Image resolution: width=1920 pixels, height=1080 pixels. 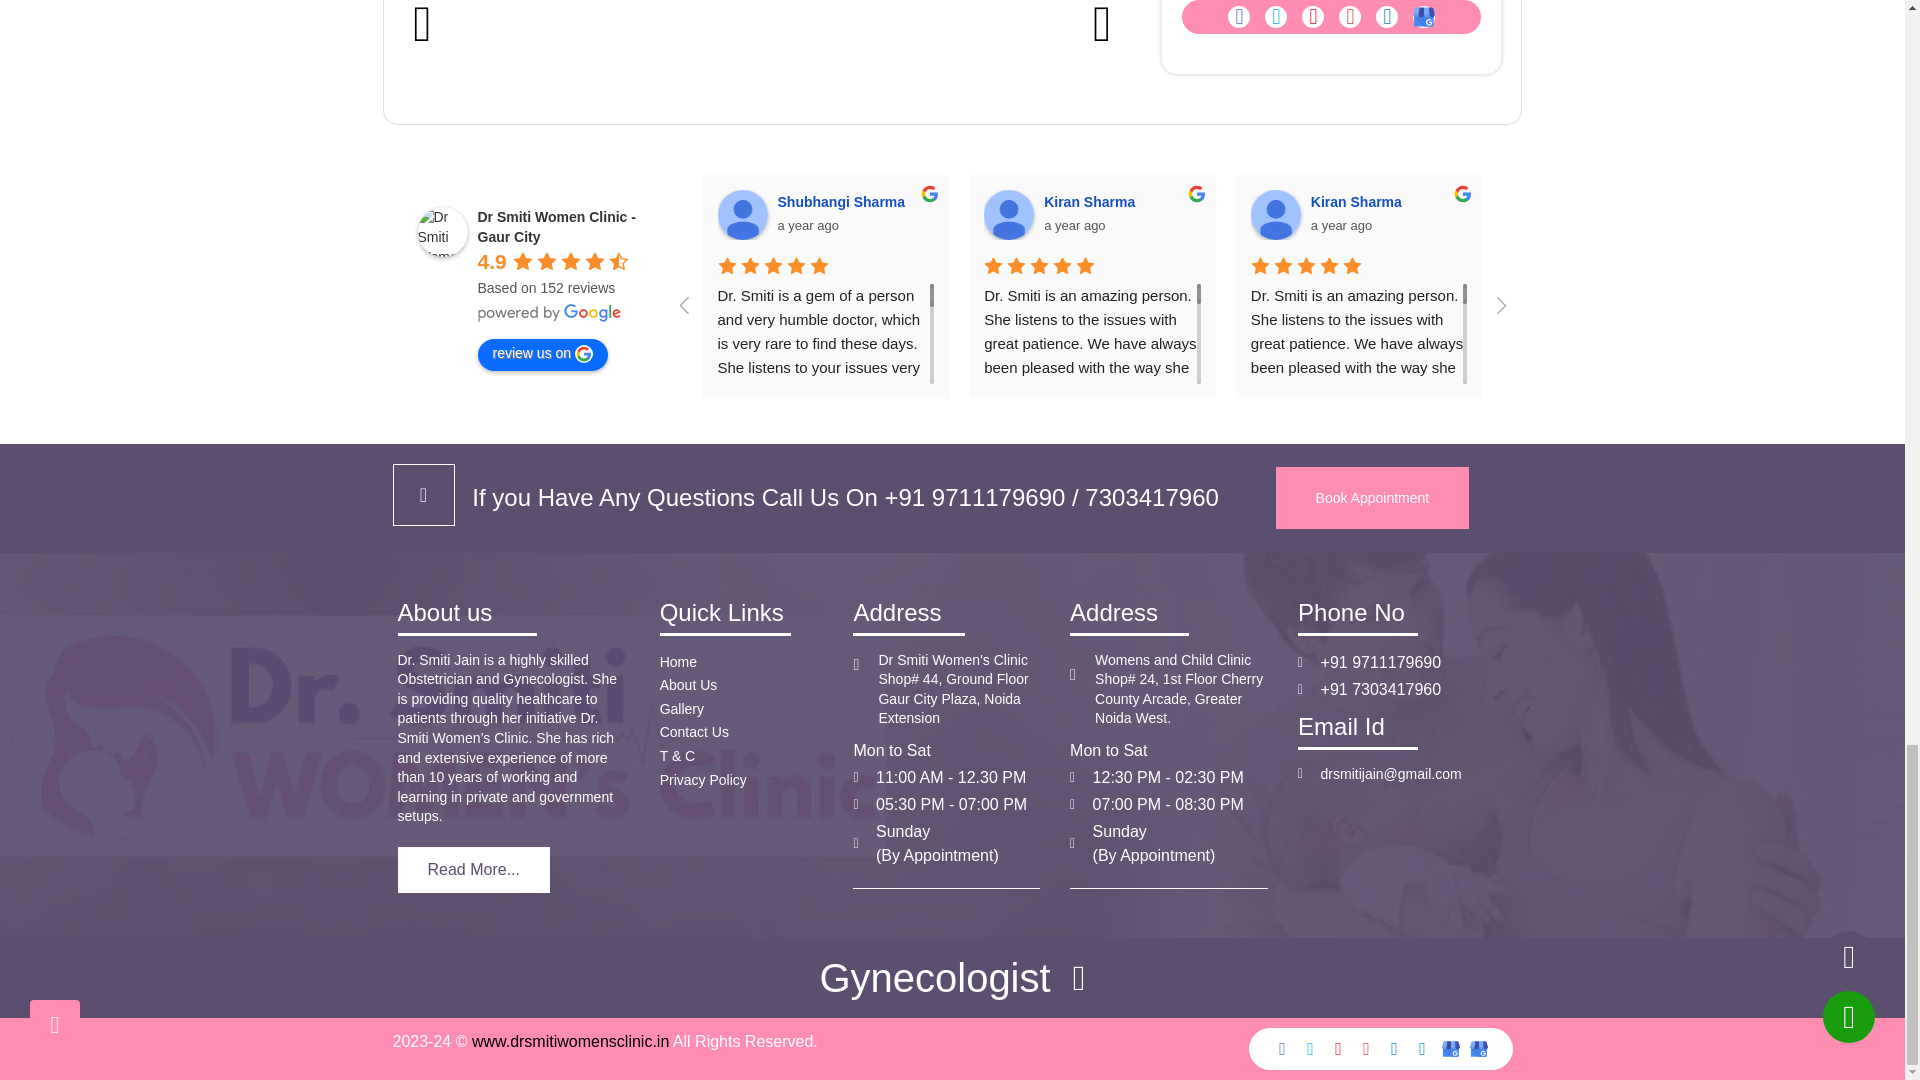 What do you see at coordinates (1008, 214) in the screenshot?
I see `Kiran Sharma` at bounding box center [1008, 214].